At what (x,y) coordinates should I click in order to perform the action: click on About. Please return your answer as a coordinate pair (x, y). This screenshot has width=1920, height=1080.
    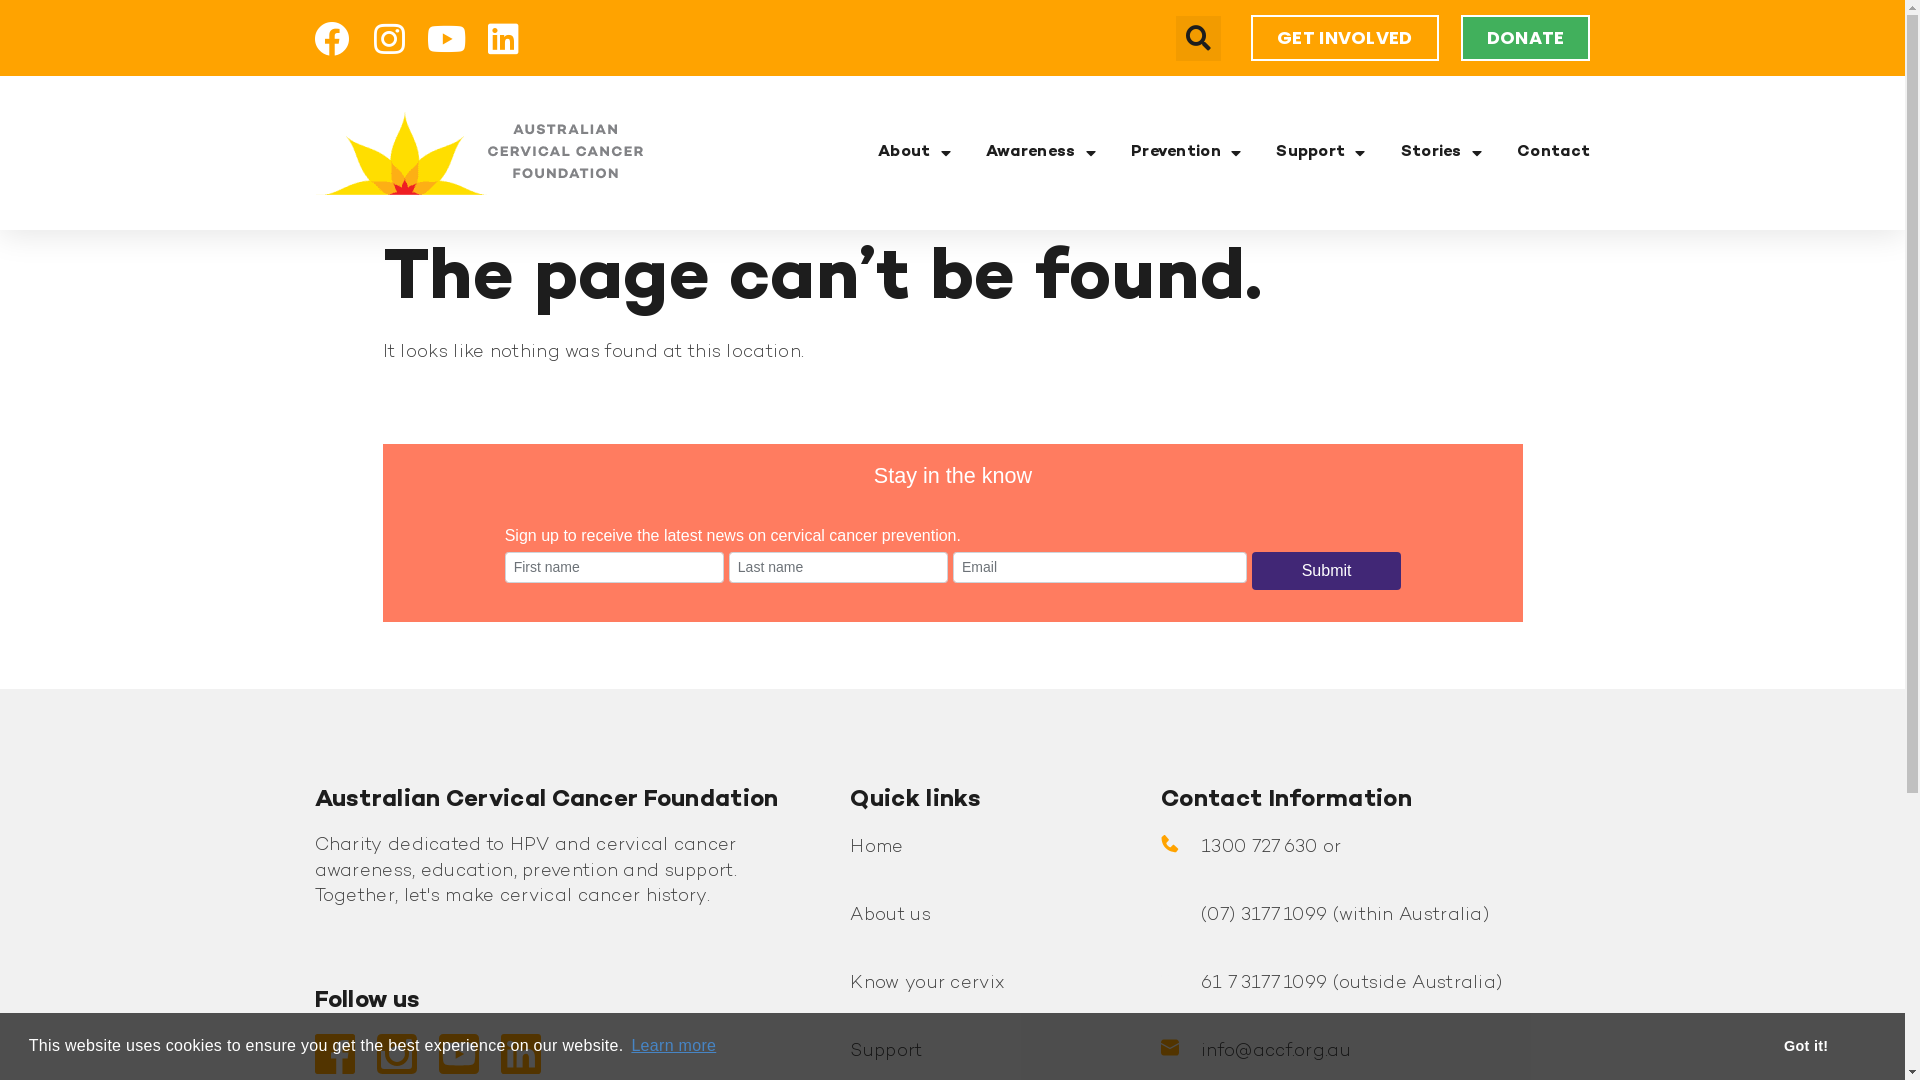
    Looking at the image, I should click on (914, 153).